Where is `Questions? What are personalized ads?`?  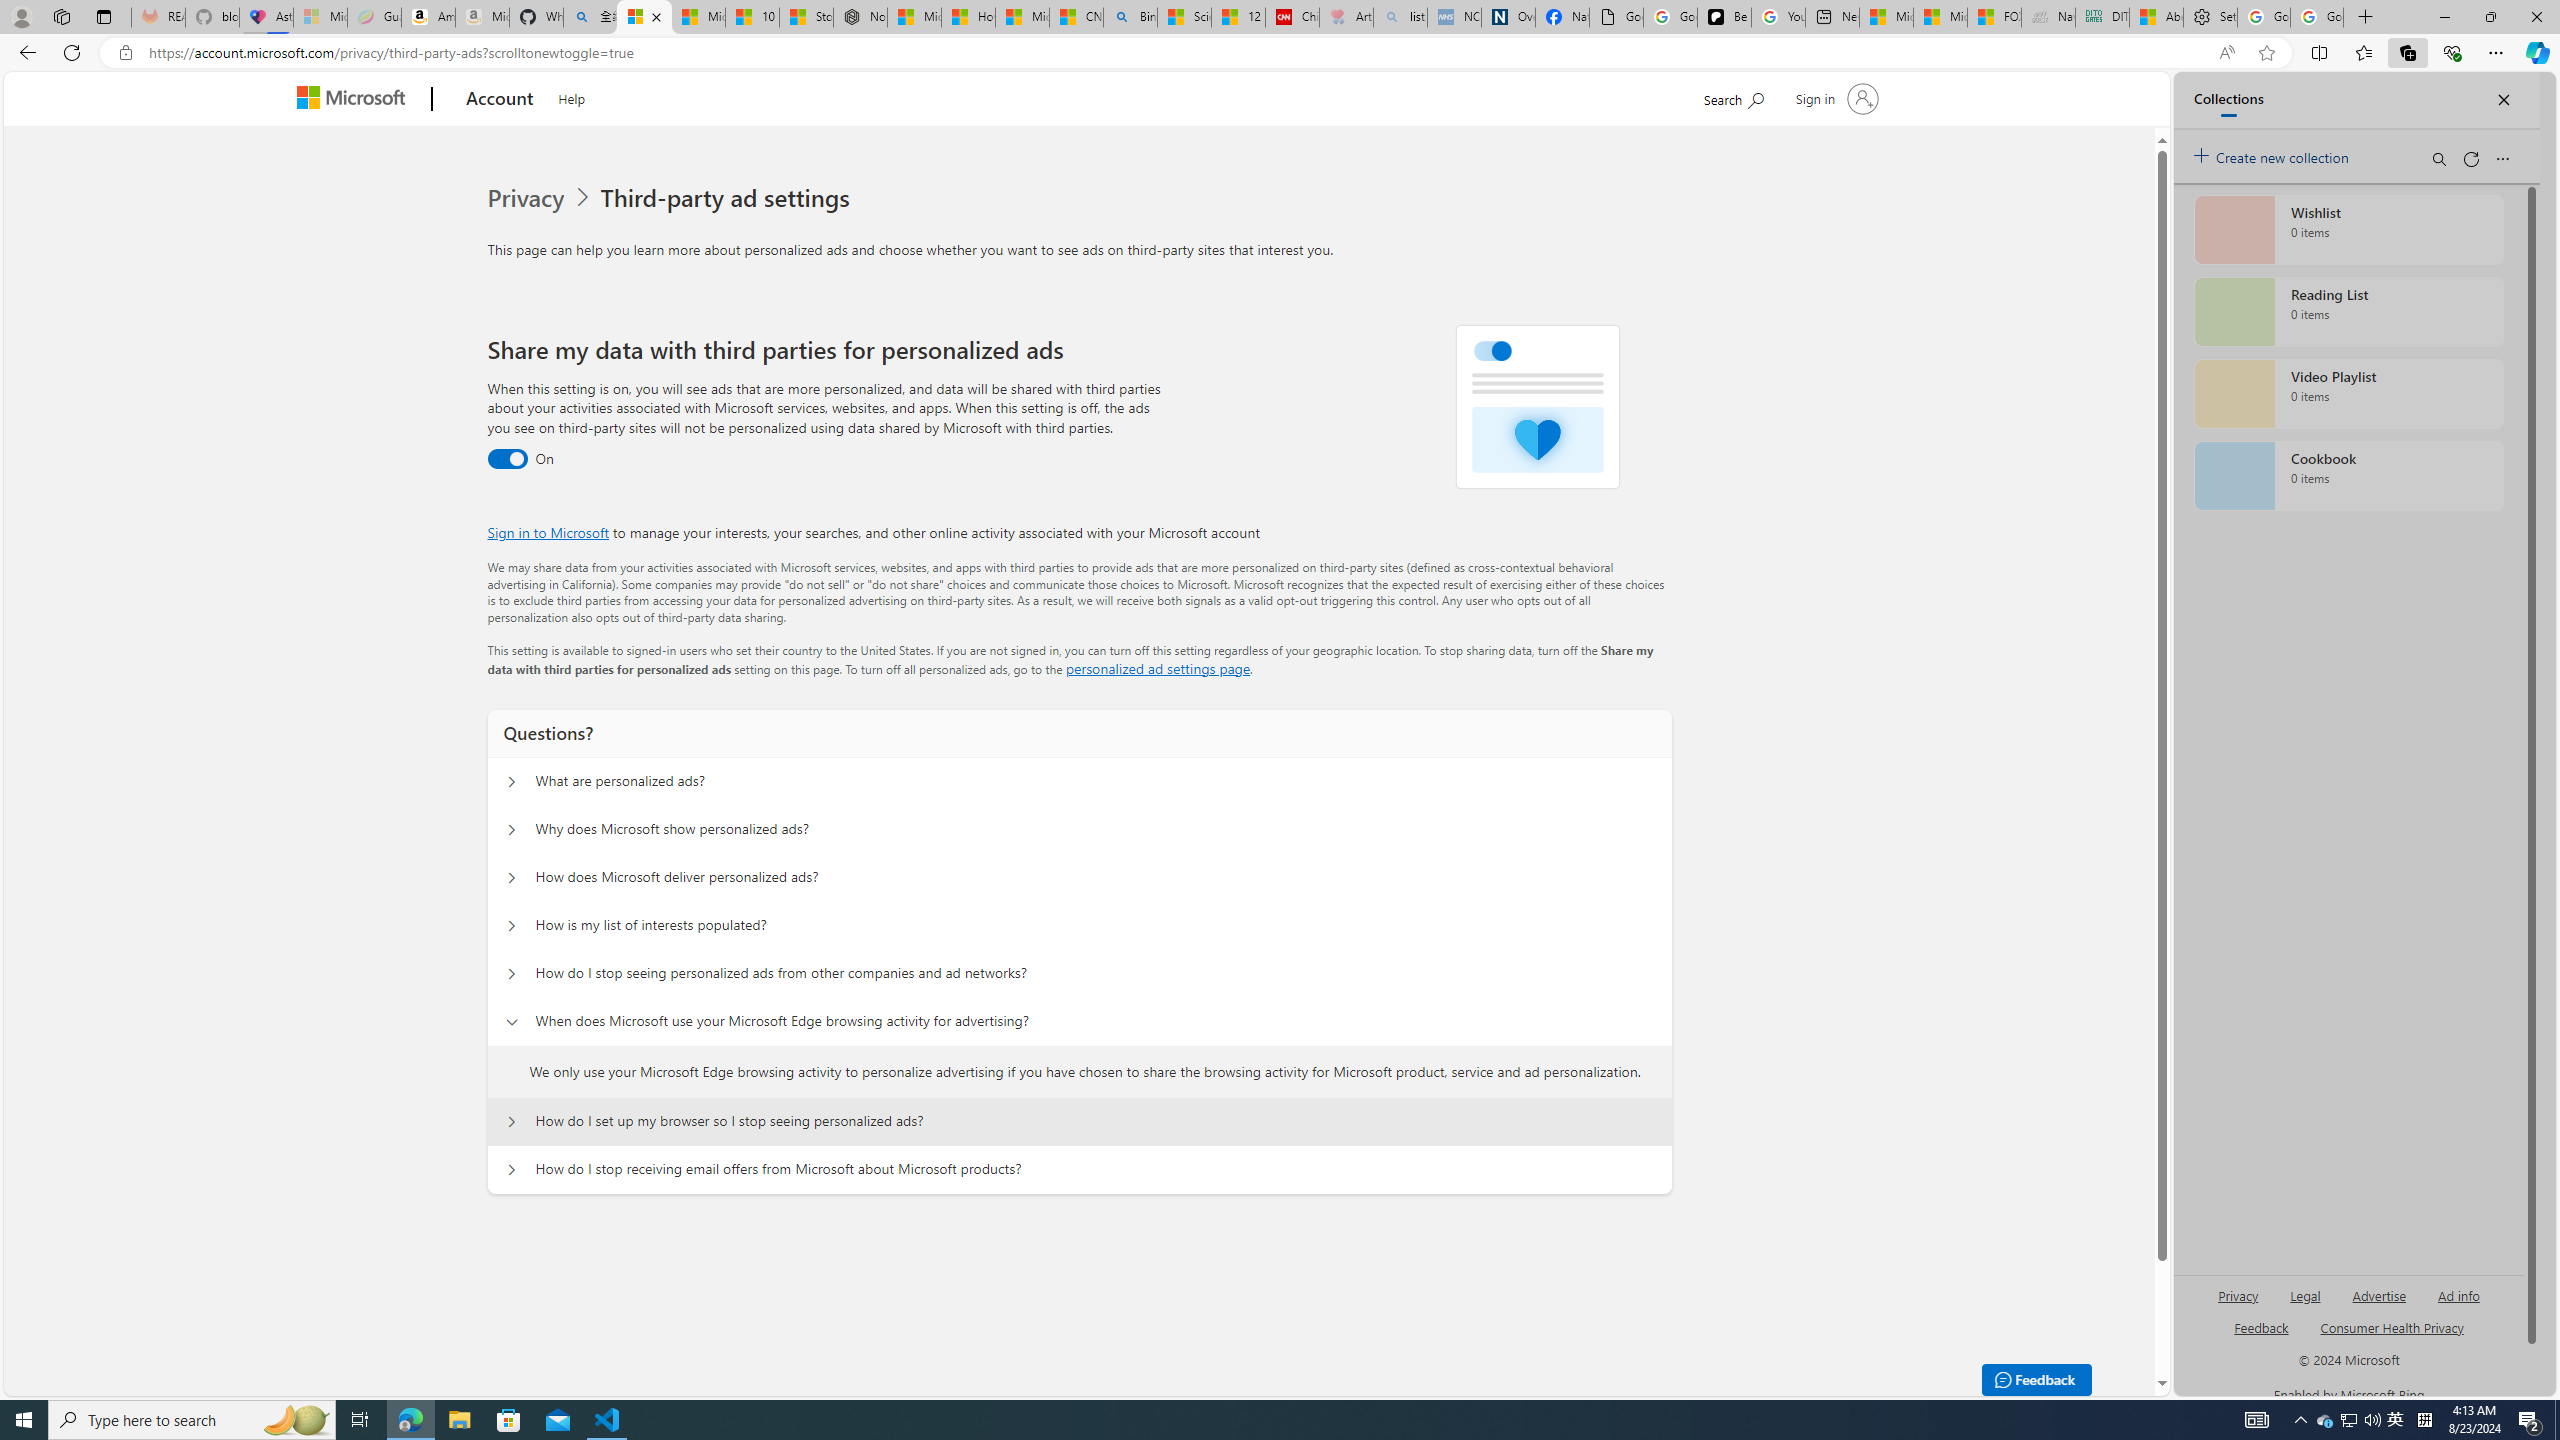
Questions? What are personalized ads? is located at coordinates (510, 782).